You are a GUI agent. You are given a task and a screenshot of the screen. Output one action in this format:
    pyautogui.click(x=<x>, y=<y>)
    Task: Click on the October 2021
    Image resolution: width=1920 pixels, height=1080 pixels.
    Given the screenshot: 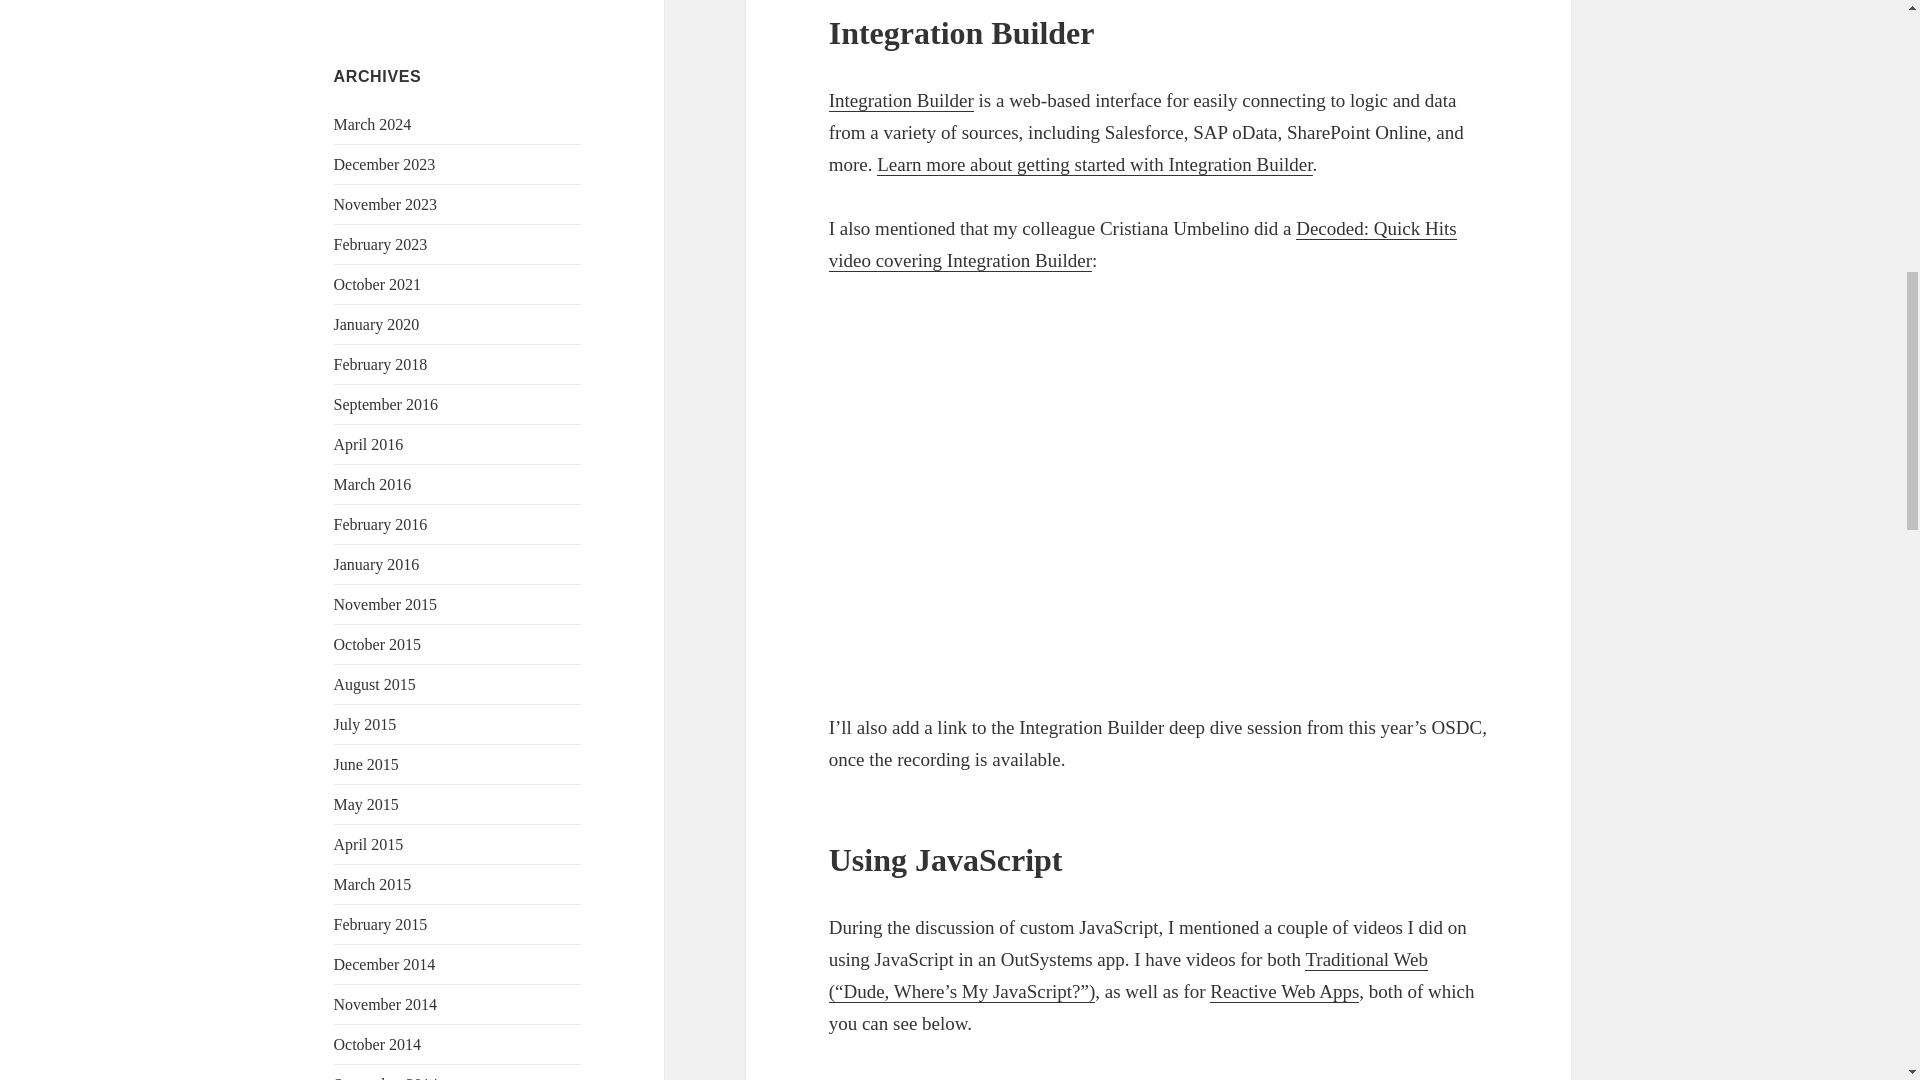 What is the action you would take?
    pyautogui.click(x=378, y=284)
    